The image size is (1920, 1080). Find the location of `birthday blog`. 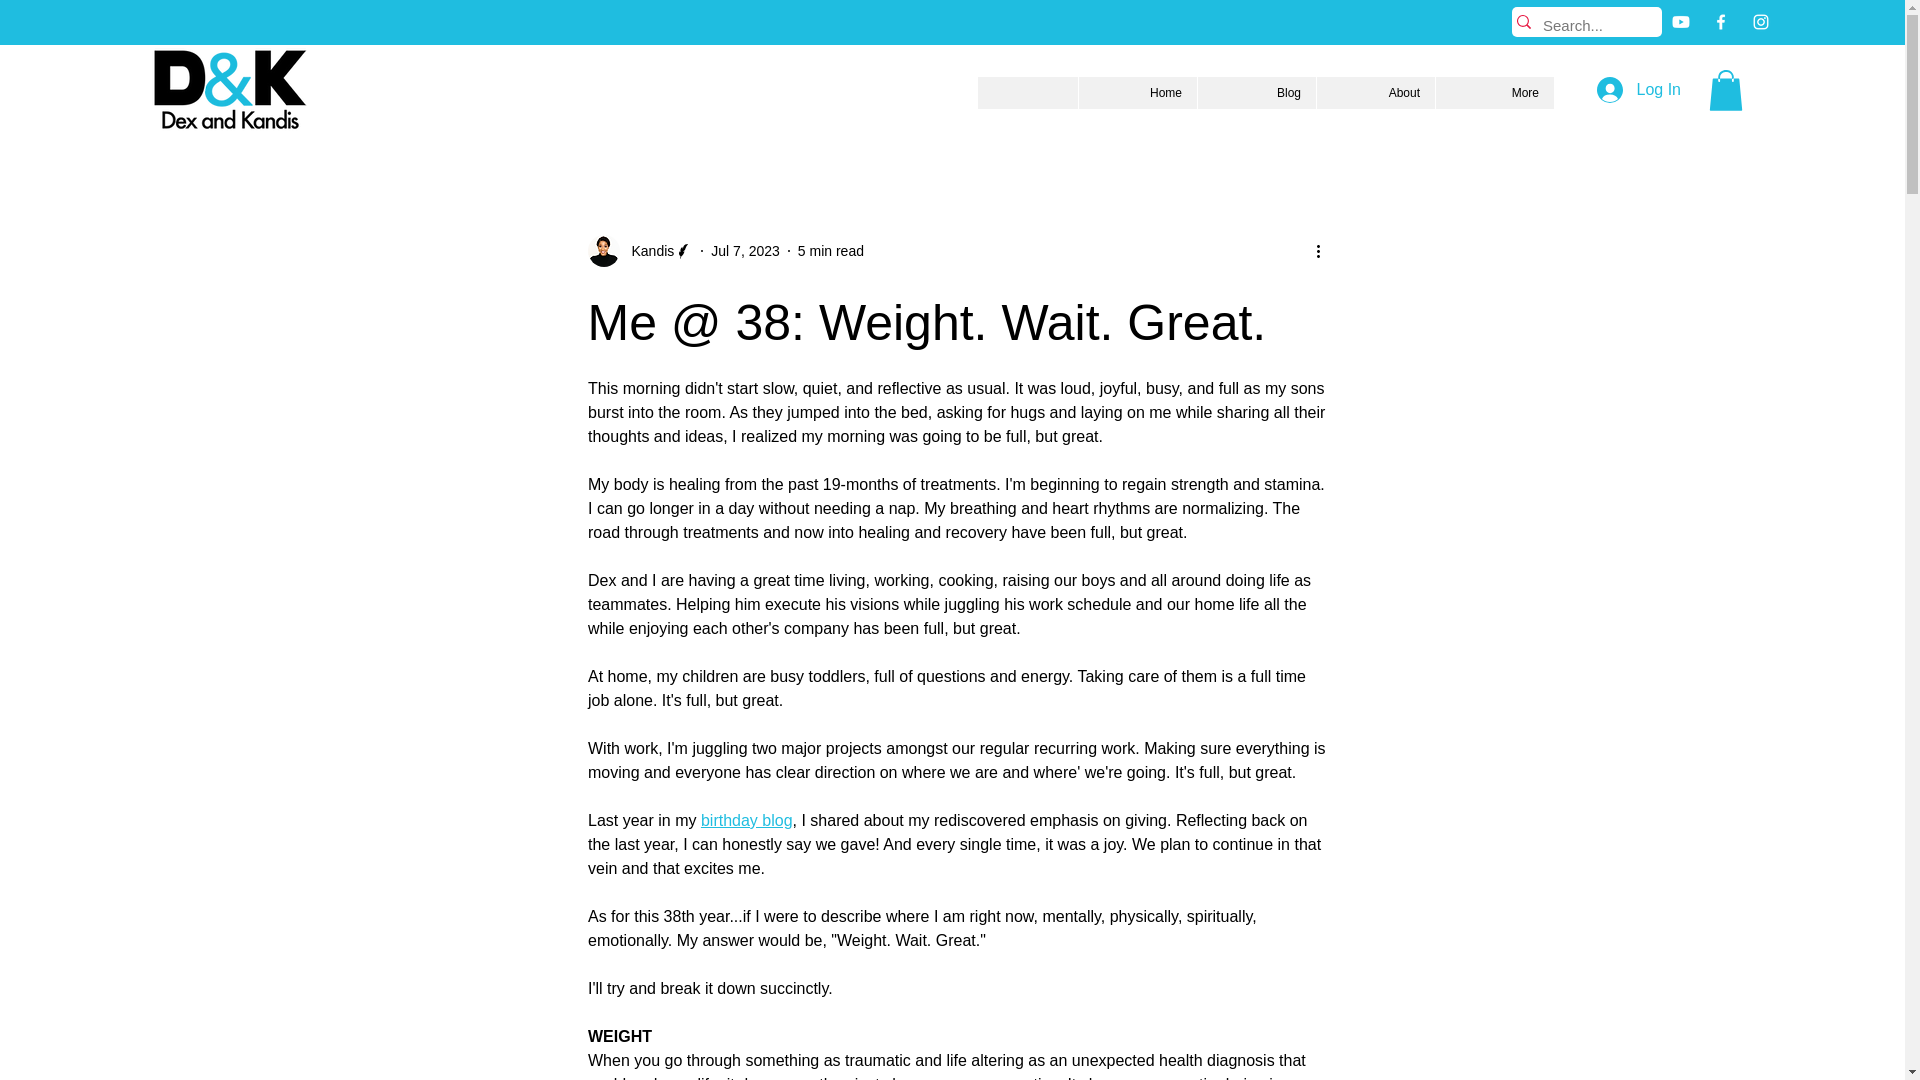

birthday blog is located at coordinates (746, 820).